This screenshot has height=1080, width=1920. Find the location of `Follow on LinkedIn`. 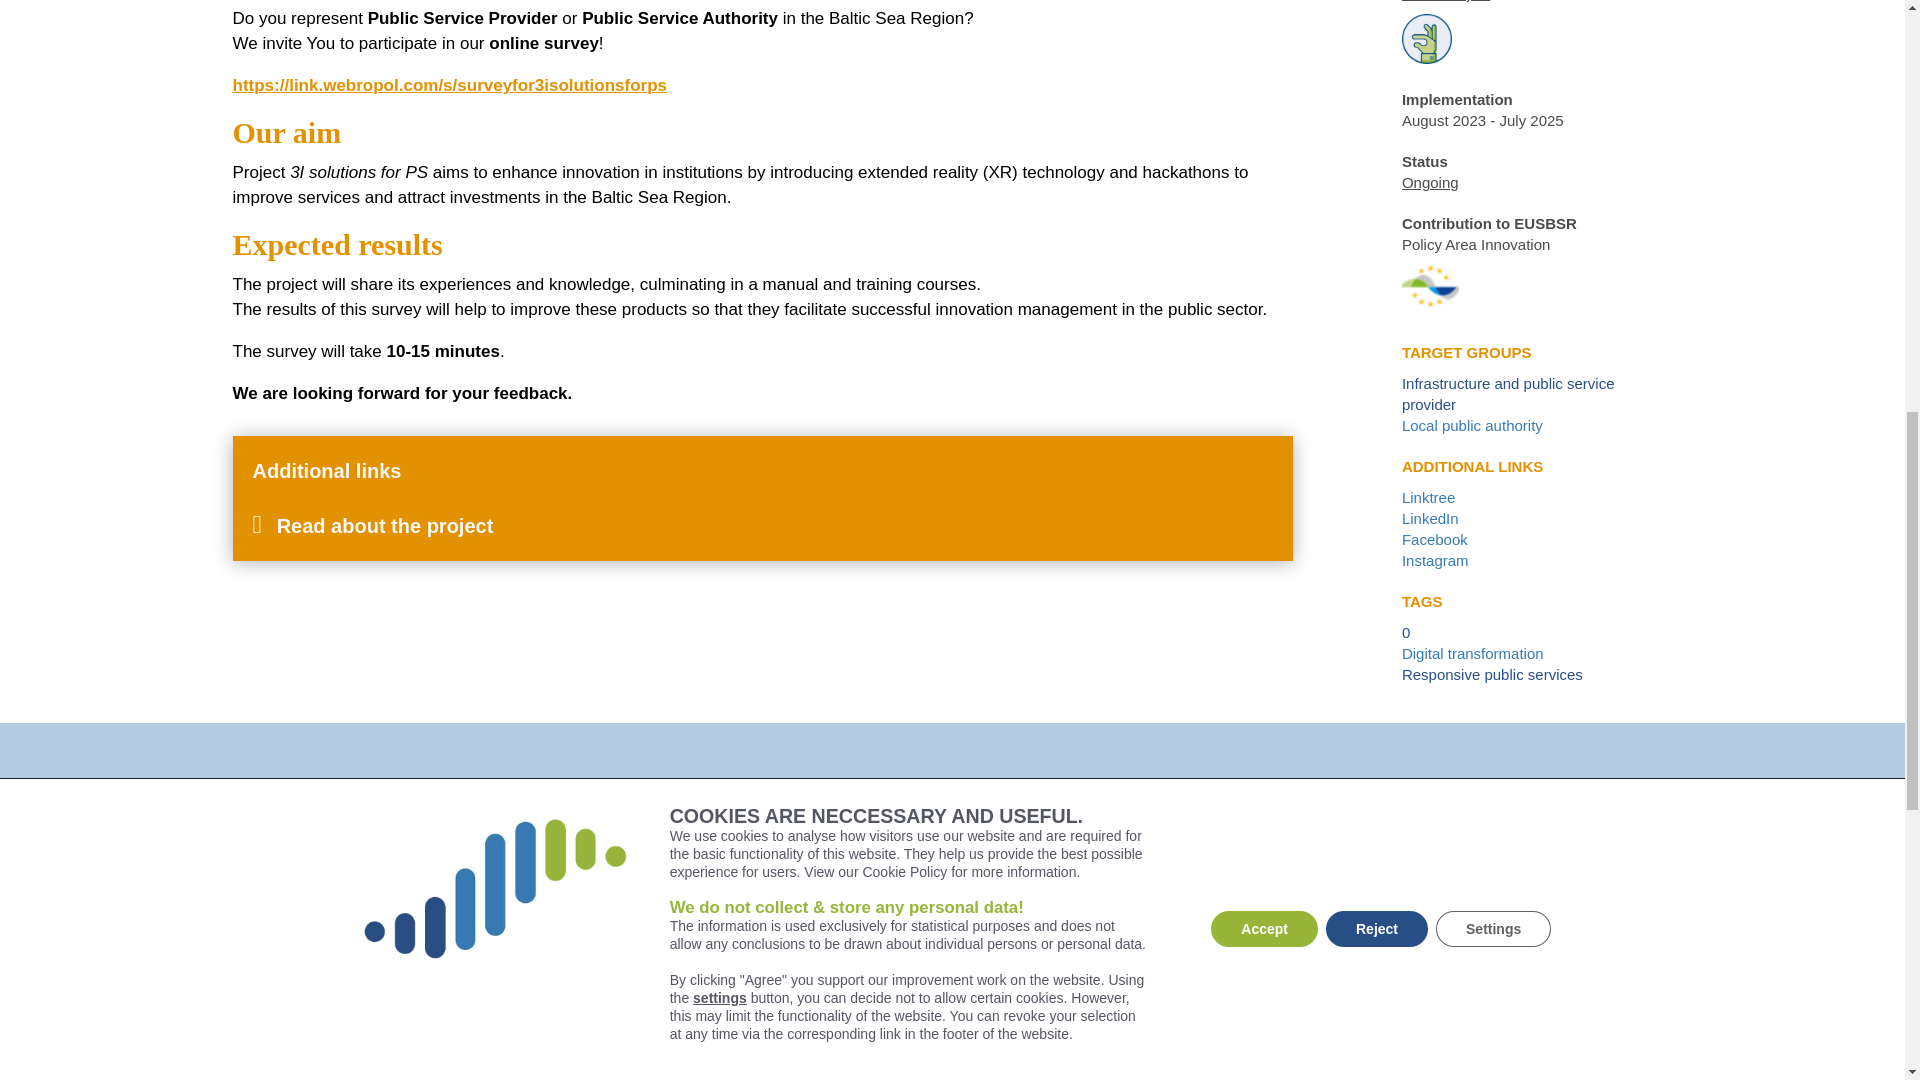

Follow on LinkedIn is located at coordinates (1241, 864).